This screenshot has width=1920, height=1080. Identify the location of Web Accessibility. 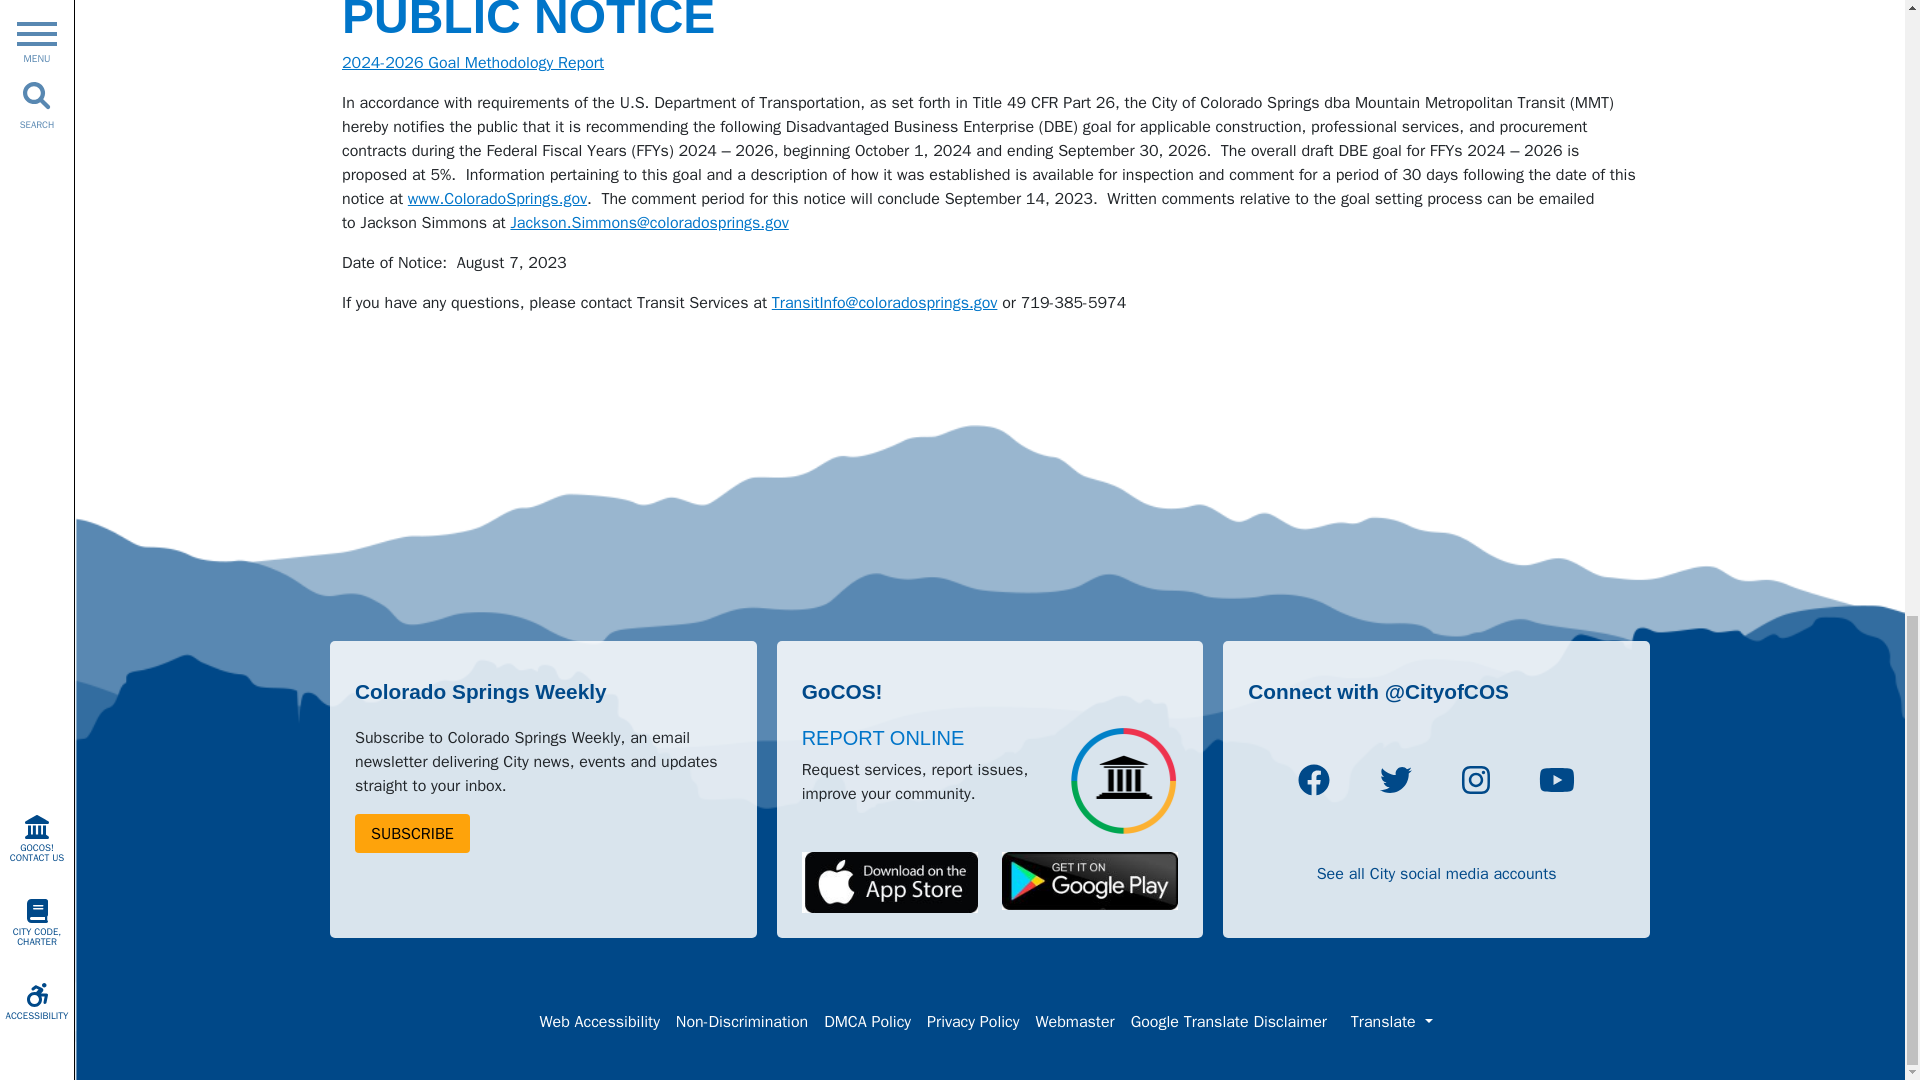
(598, 1022).